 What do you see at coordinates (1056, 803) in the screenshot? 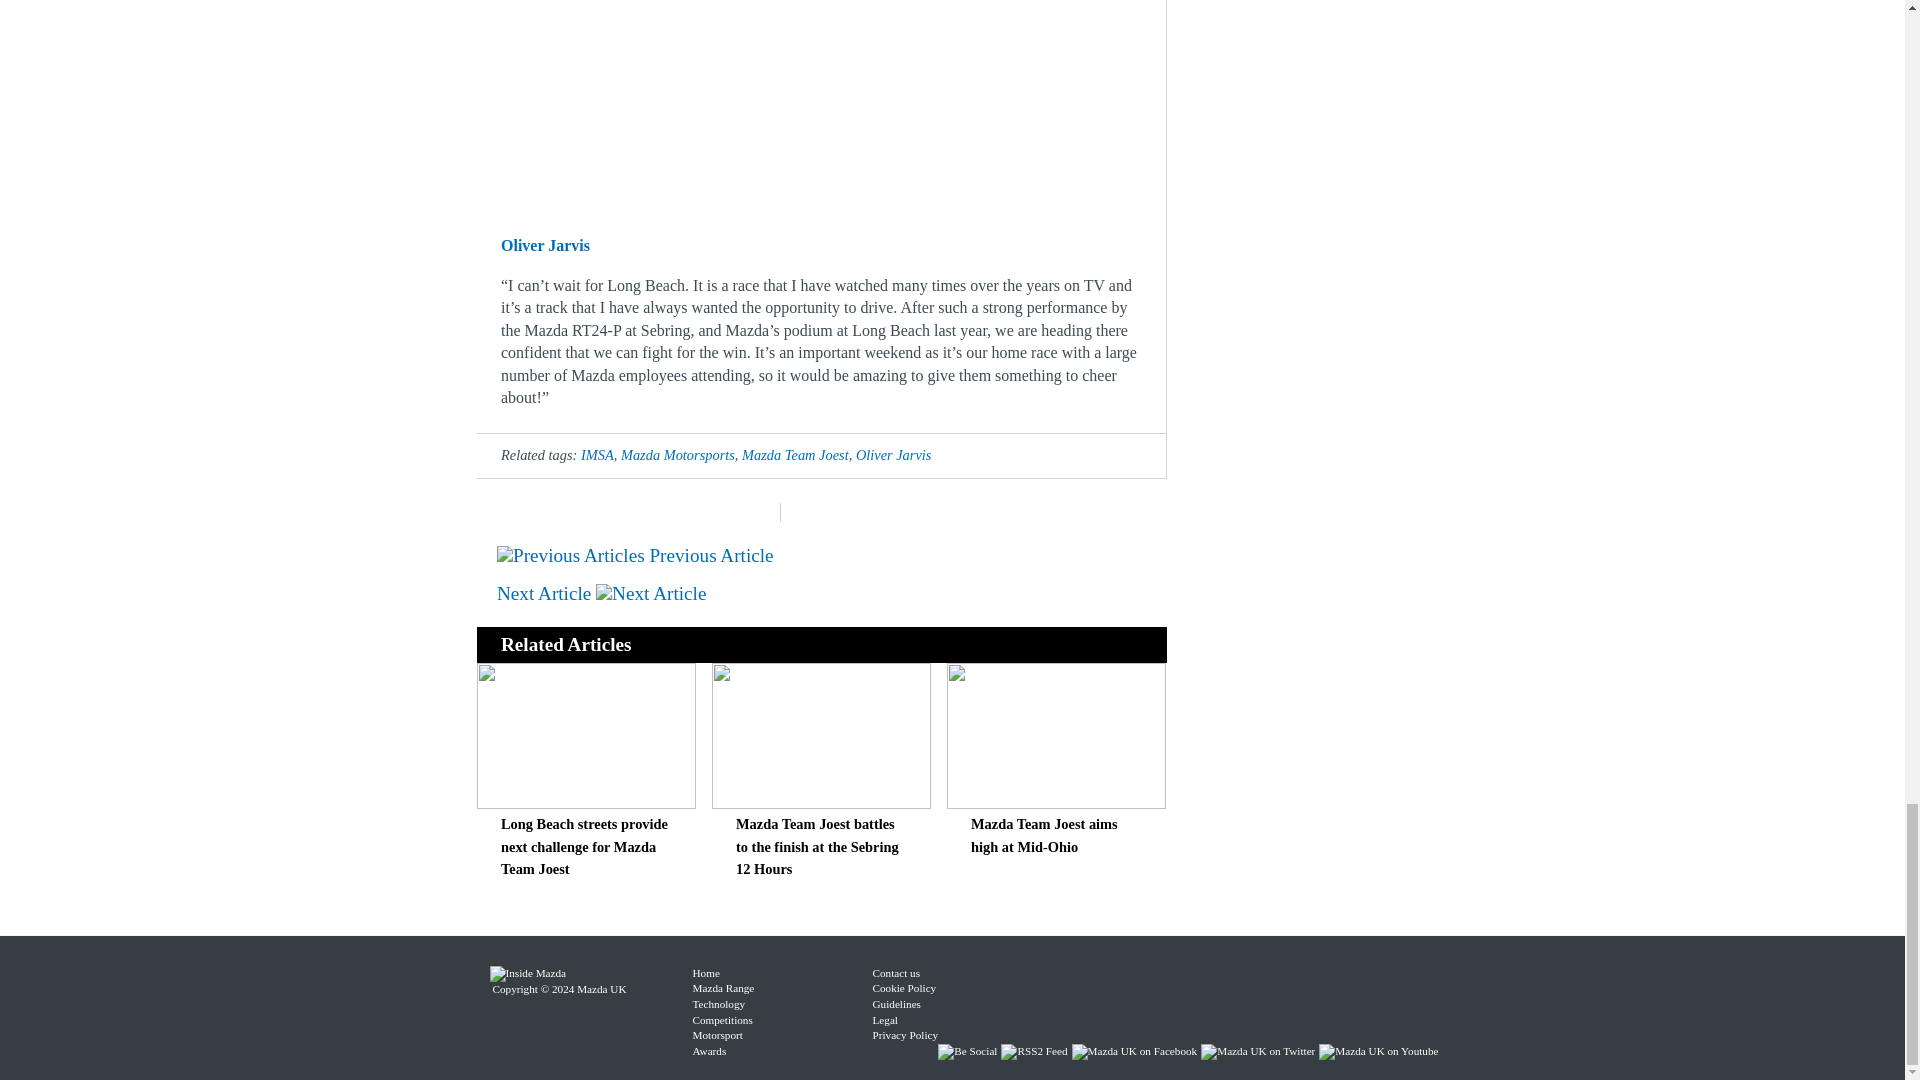
I see `Mazda Team Joest aims high at Mid-Ohio` at bounding box center [1056, 803].